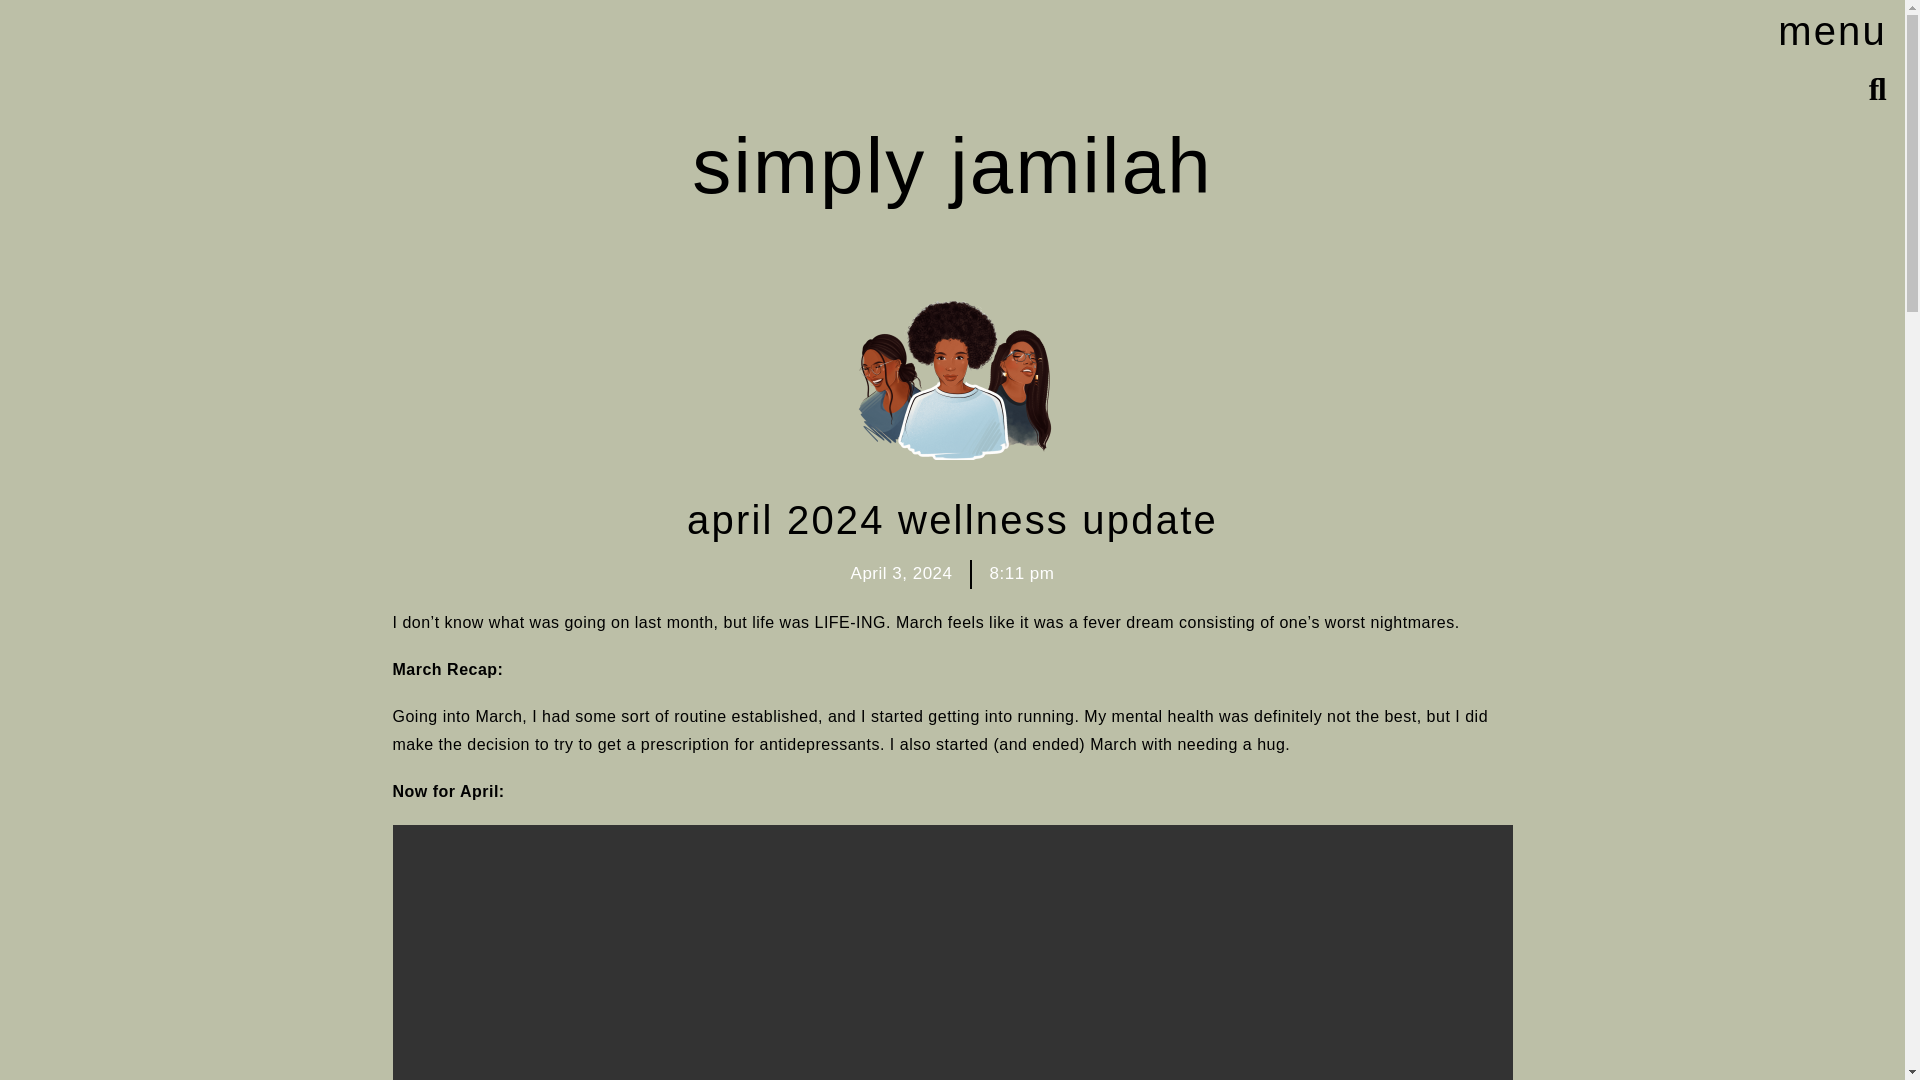  What do you see at coordinates (901, 574) in the screenshot?
I see `April 3, 2024` at bounding box center [901, 574].